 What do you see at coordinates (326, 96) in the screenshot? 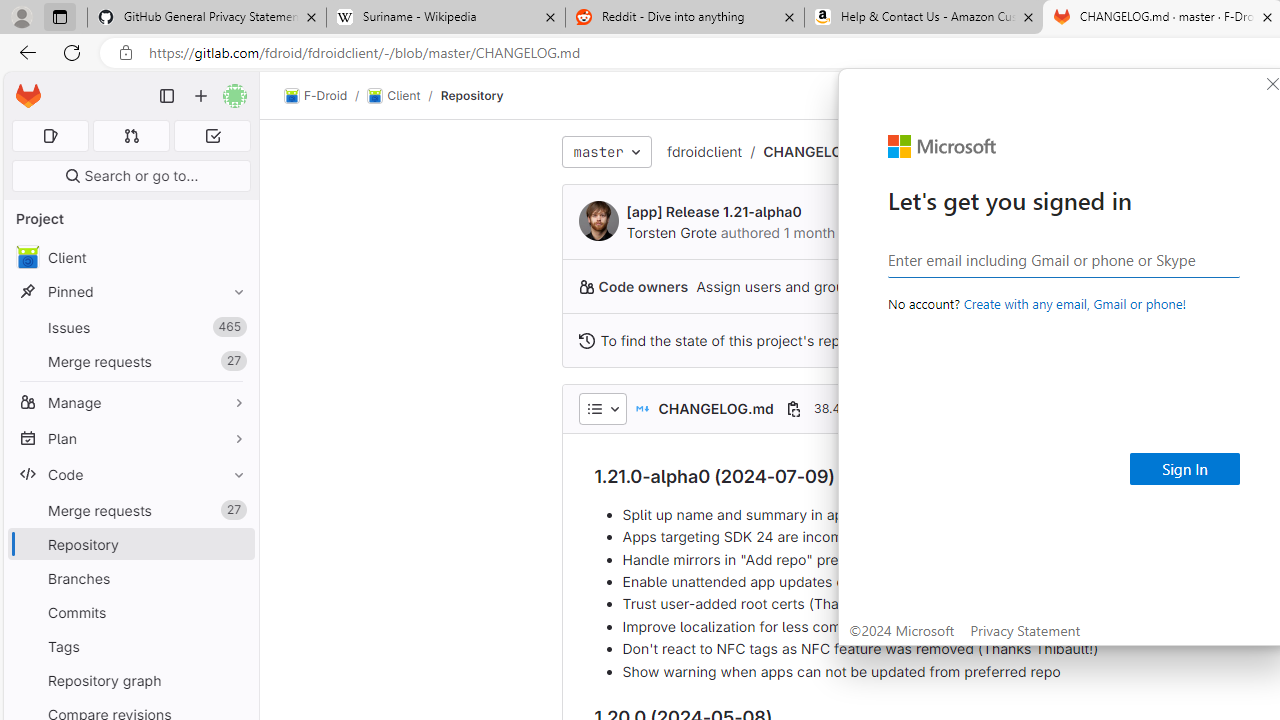
I see `F-Droid/` at bounding box center [326, 96].